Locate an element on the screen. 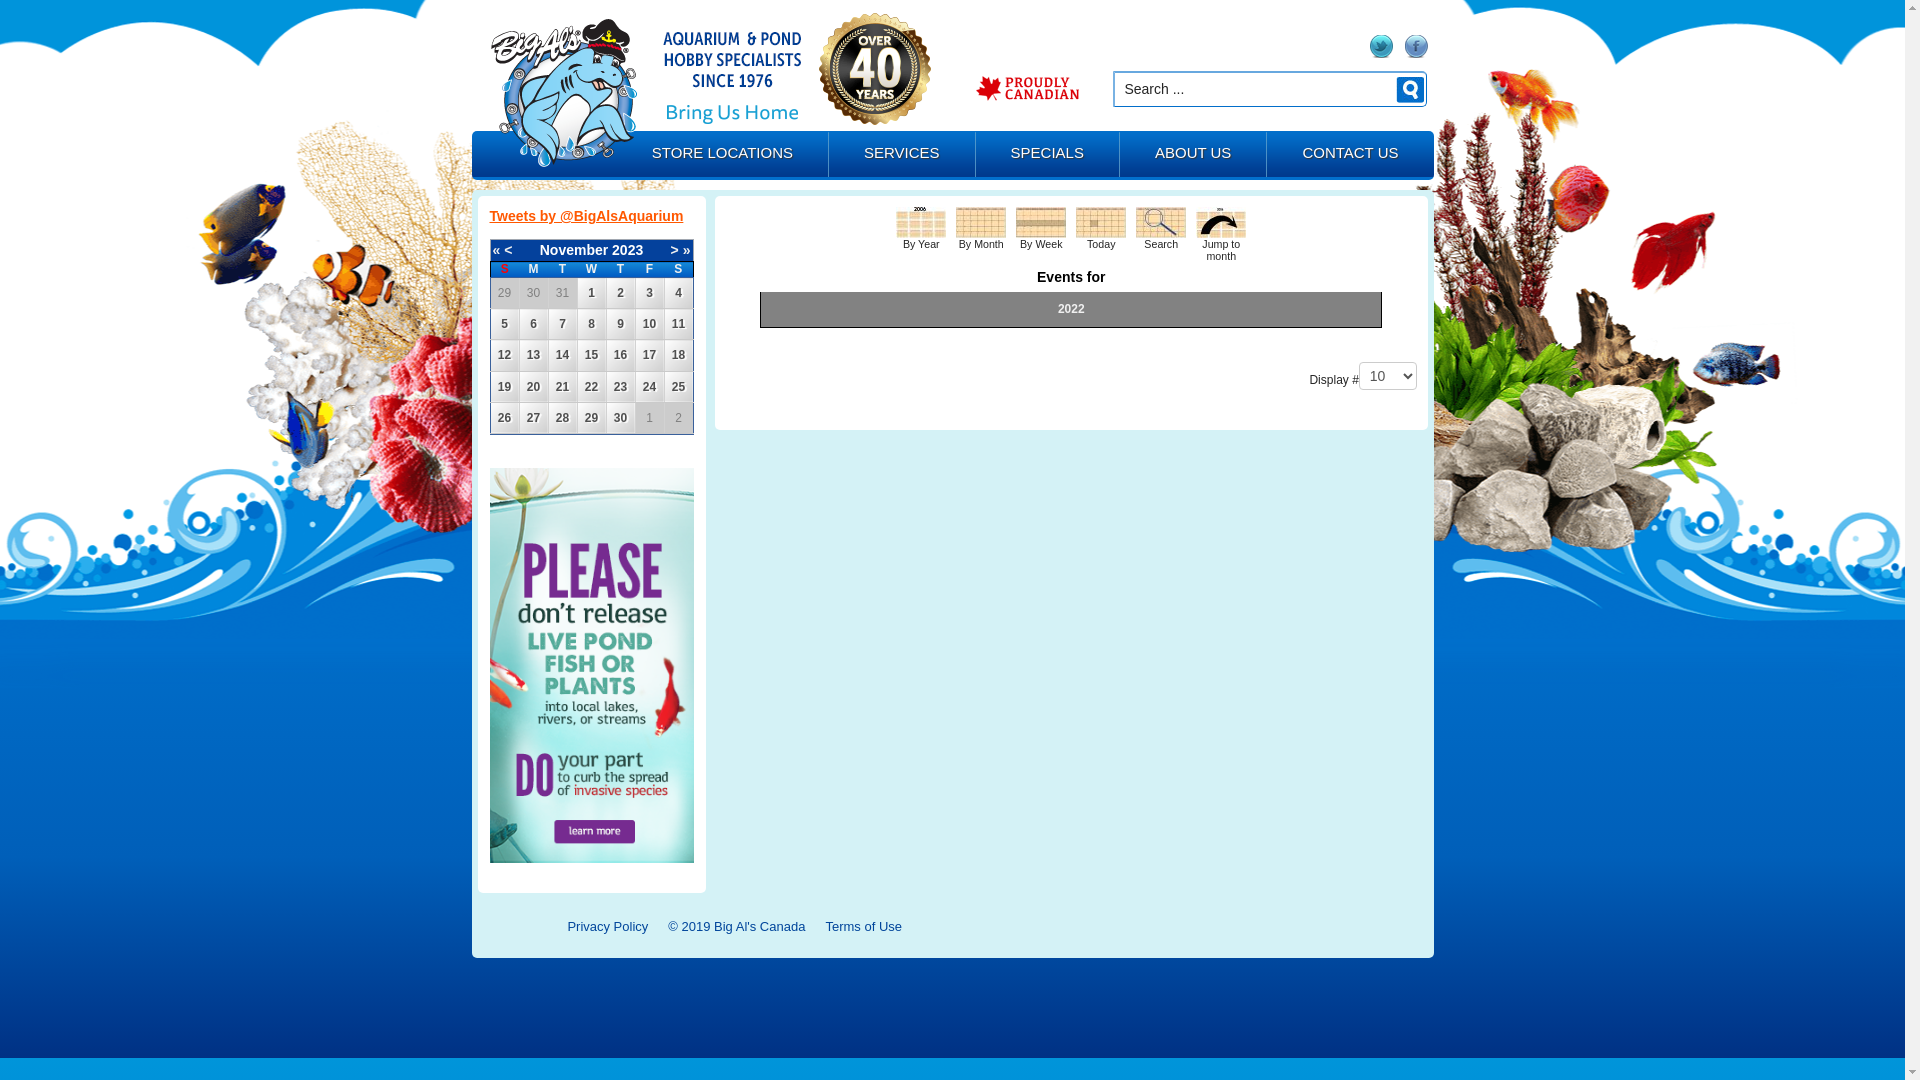 Image resolution: width=1920 pixels, height=1080 pixels. 22 is located at coordinates (592, 387).